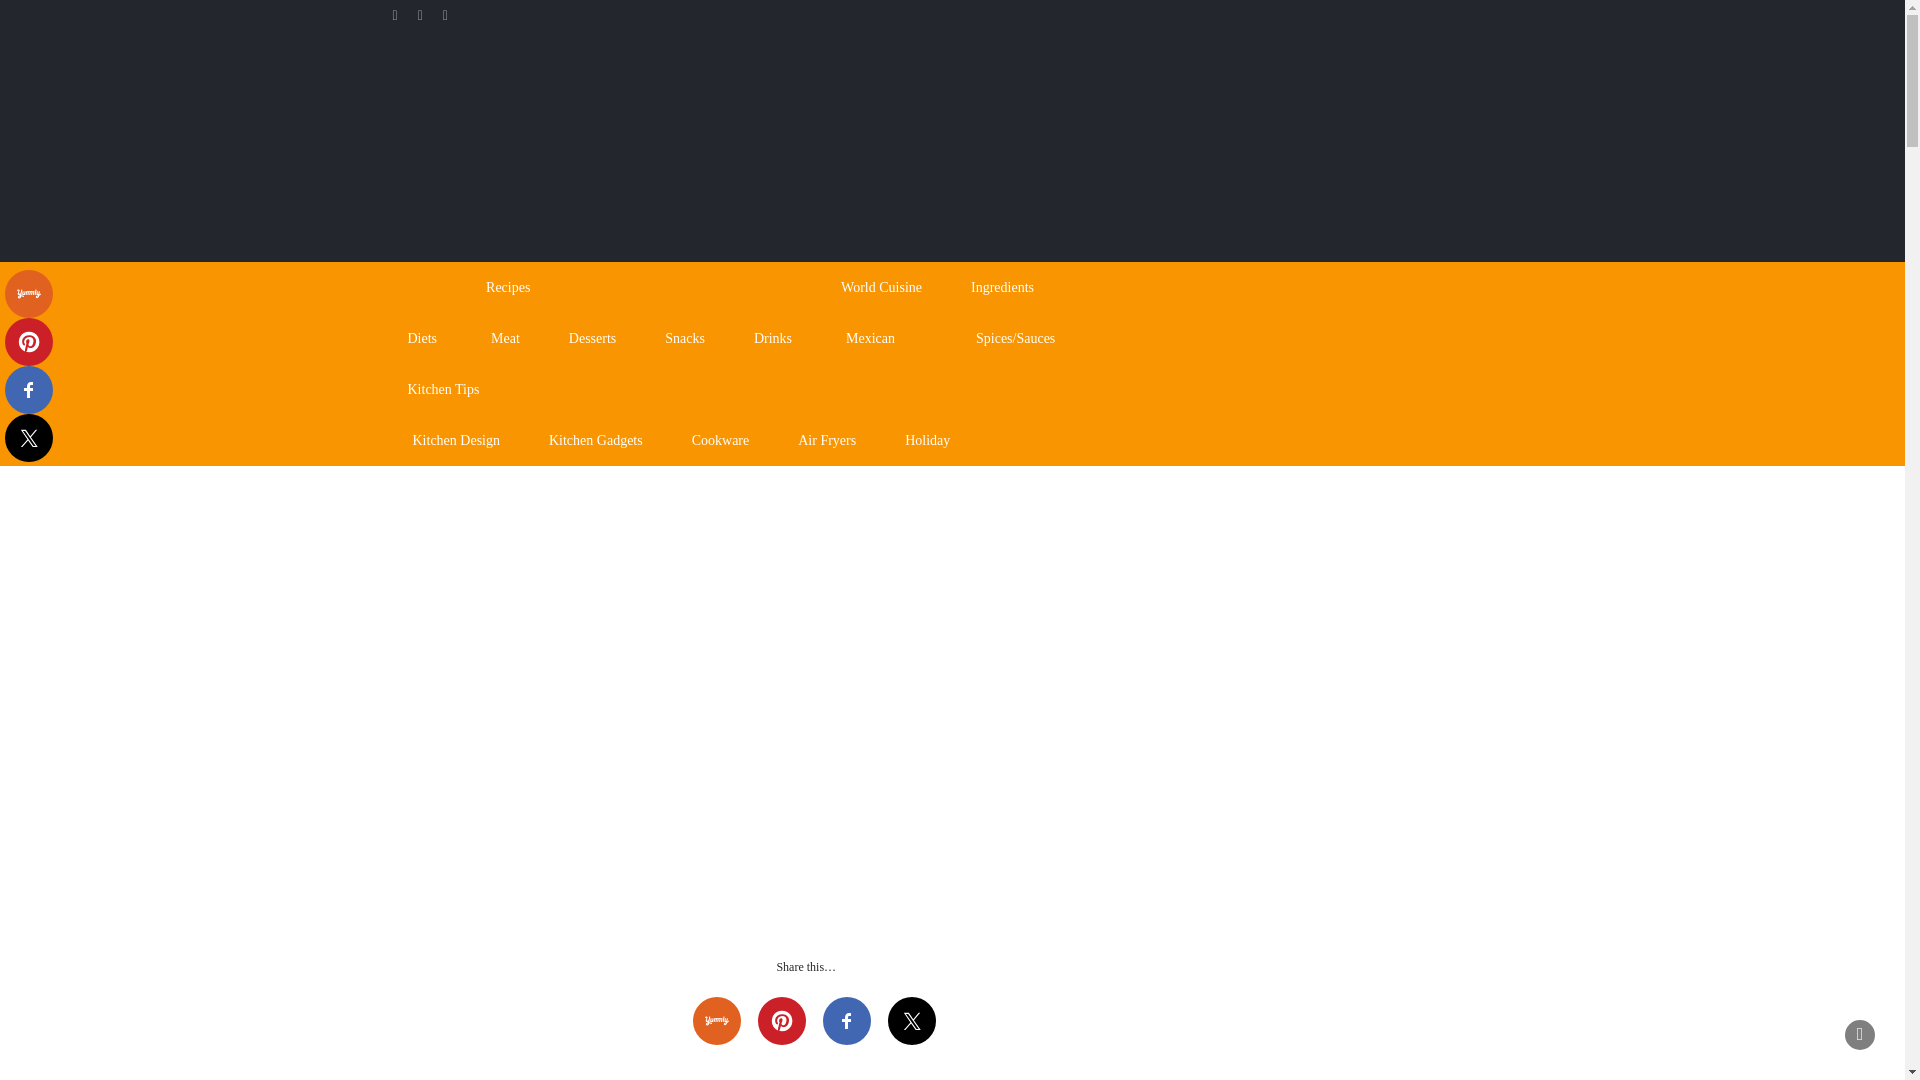 The image size is (1920, 1080). Describe the element at coordinates (504, 338) in the screenshot. I see `Meat` at that location.